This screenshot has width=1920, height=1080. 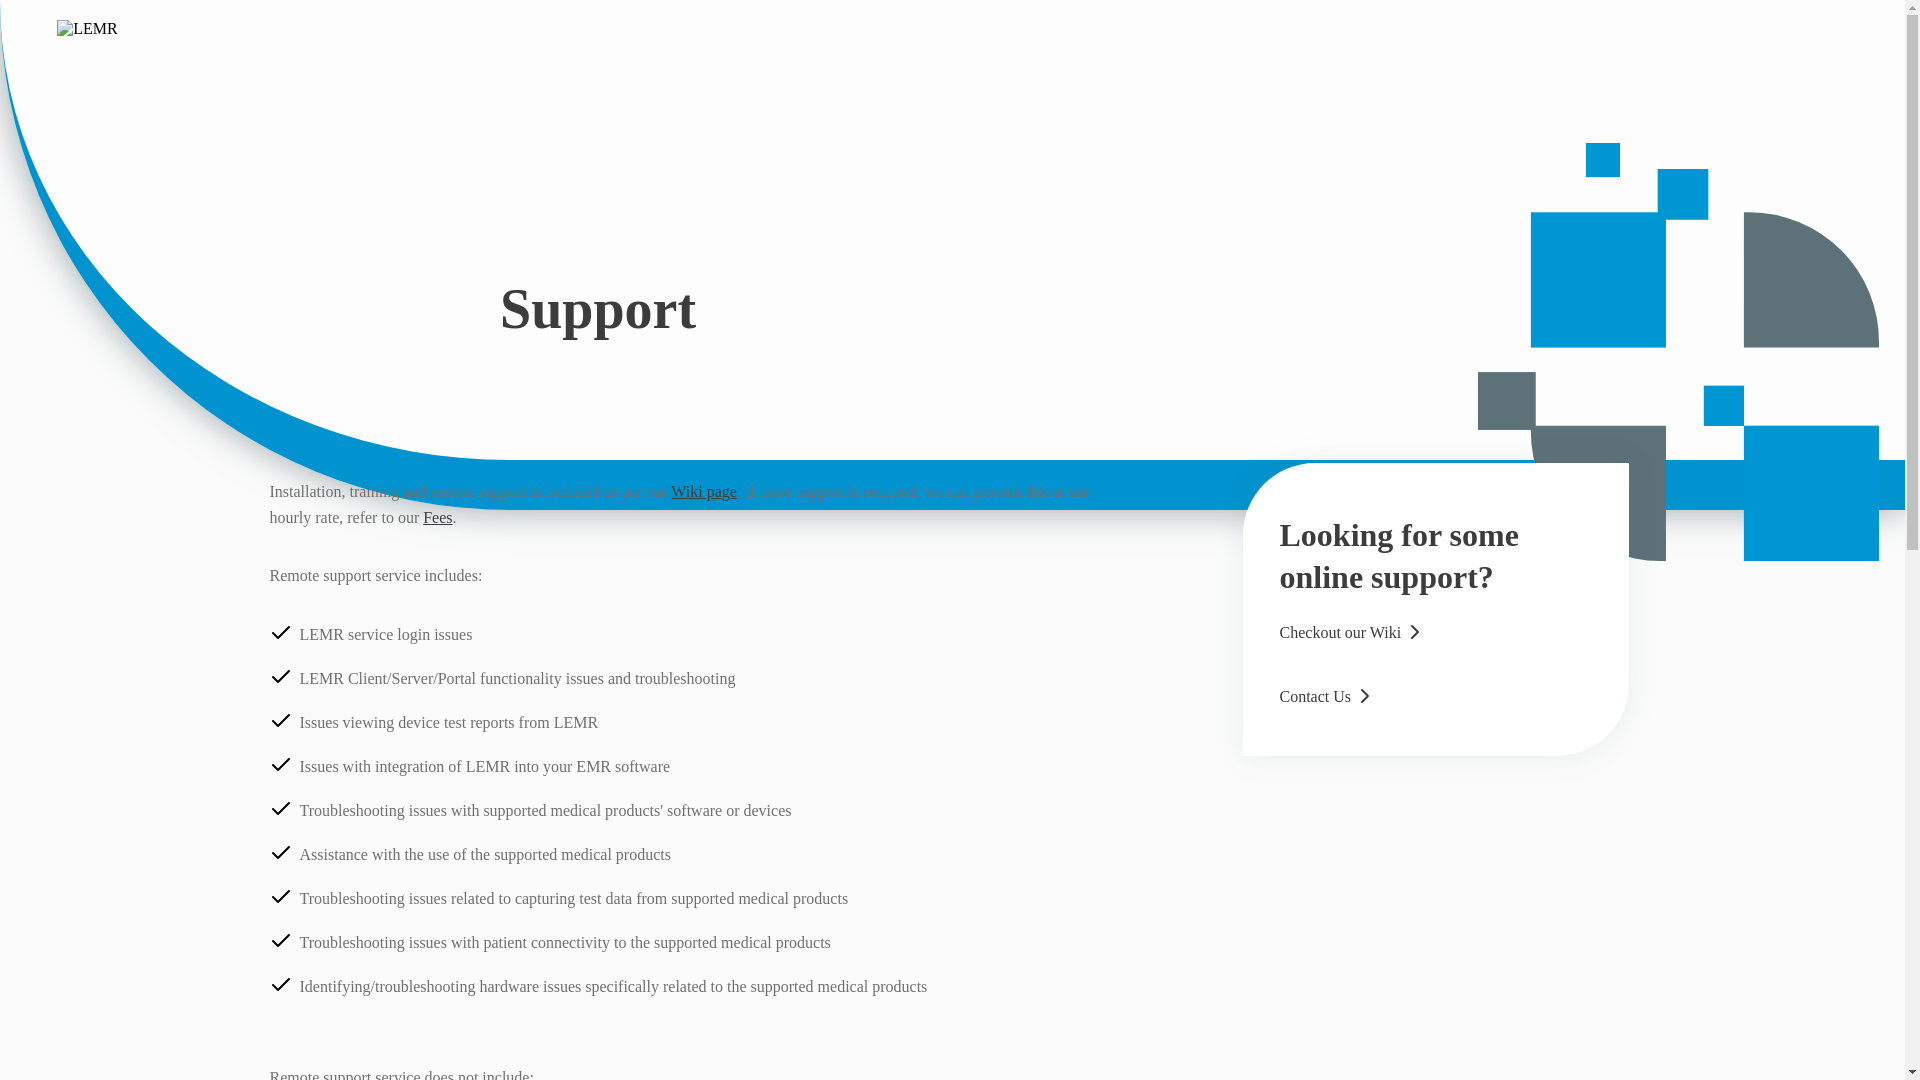 What do you see at coordinates (704, 491) in the screenshot?
I see `Wiki page` at bounding box center [704, 491].